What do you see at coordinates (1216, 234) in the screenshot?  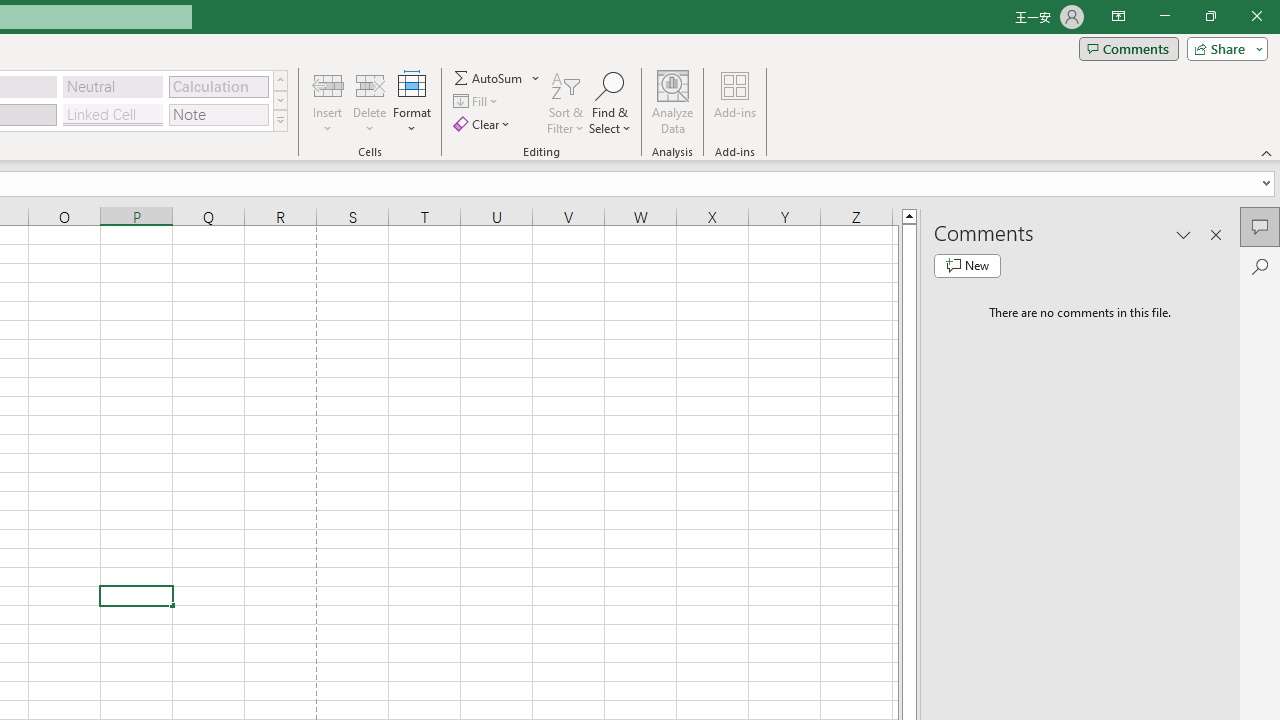 I see `Close pane` at bounding box center [1216, 234].